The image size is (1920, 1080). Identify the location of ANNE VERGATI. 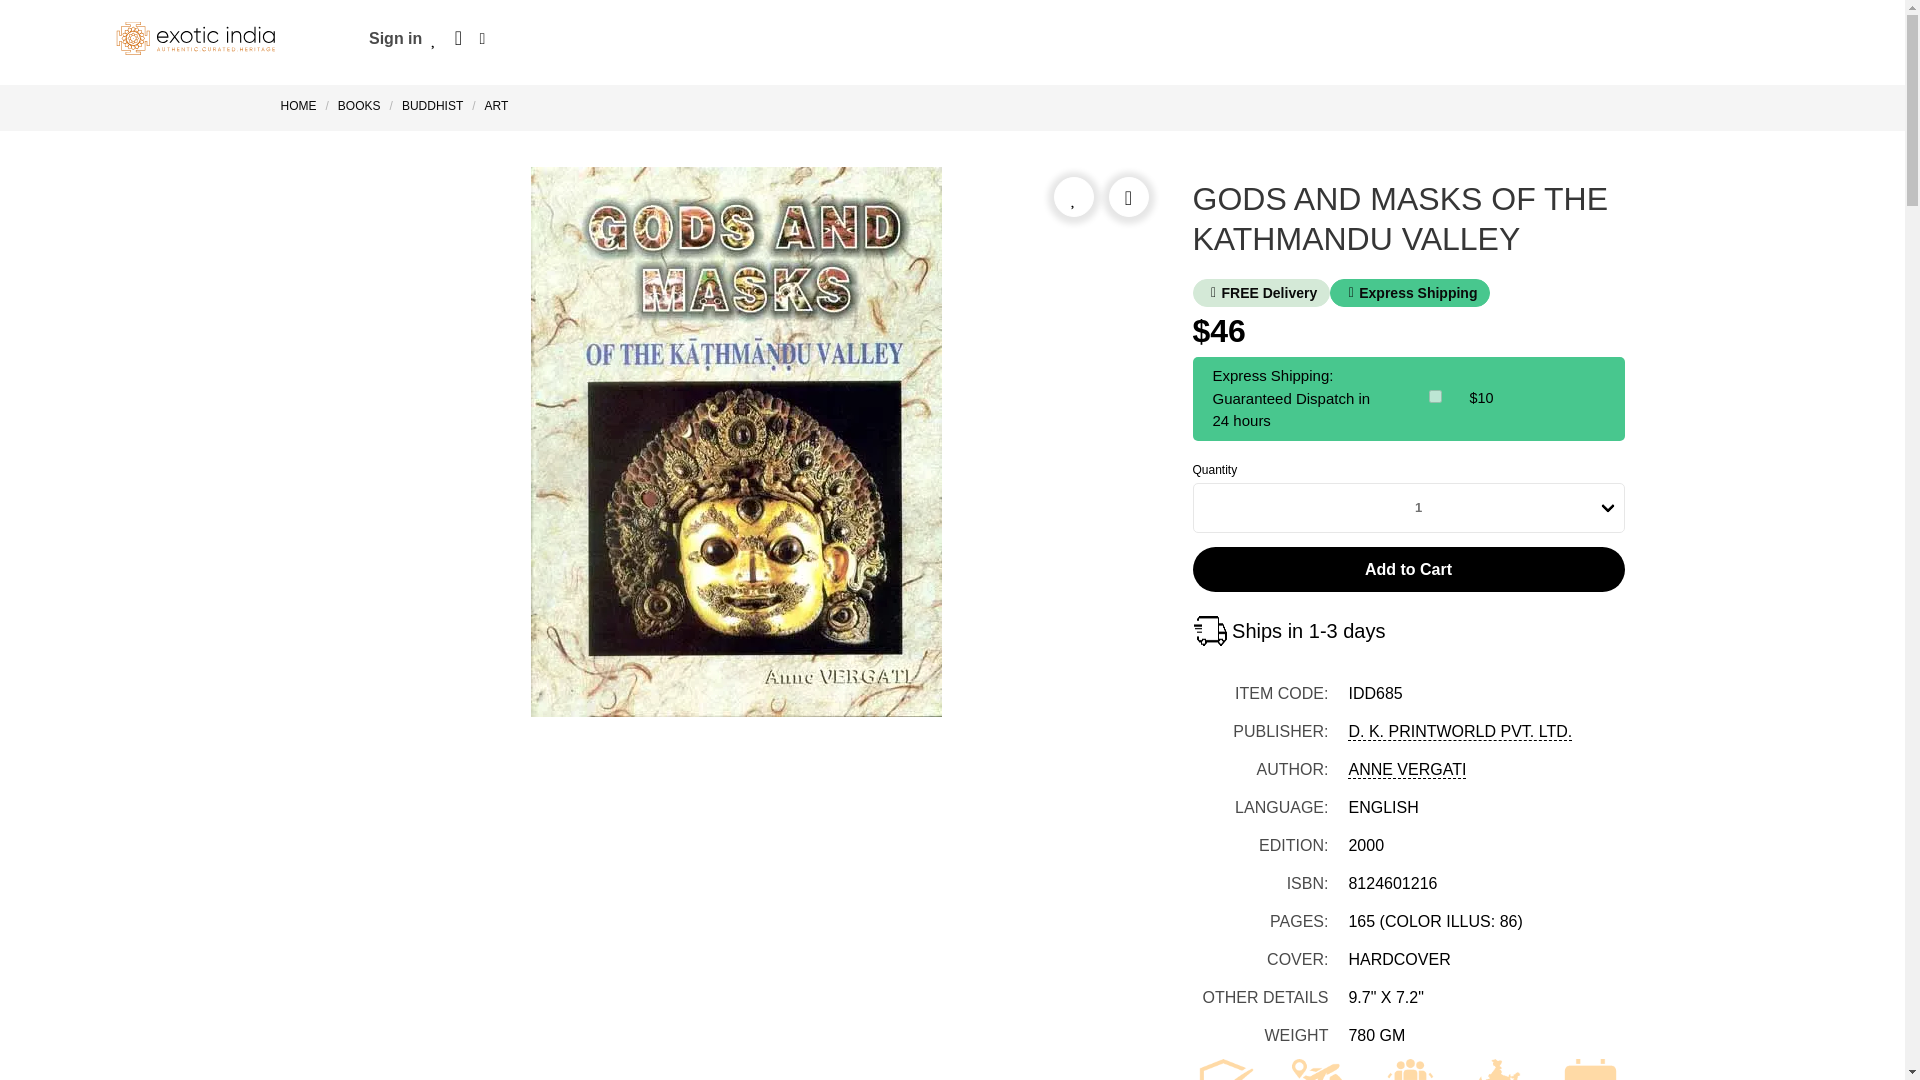
(1406, 770).